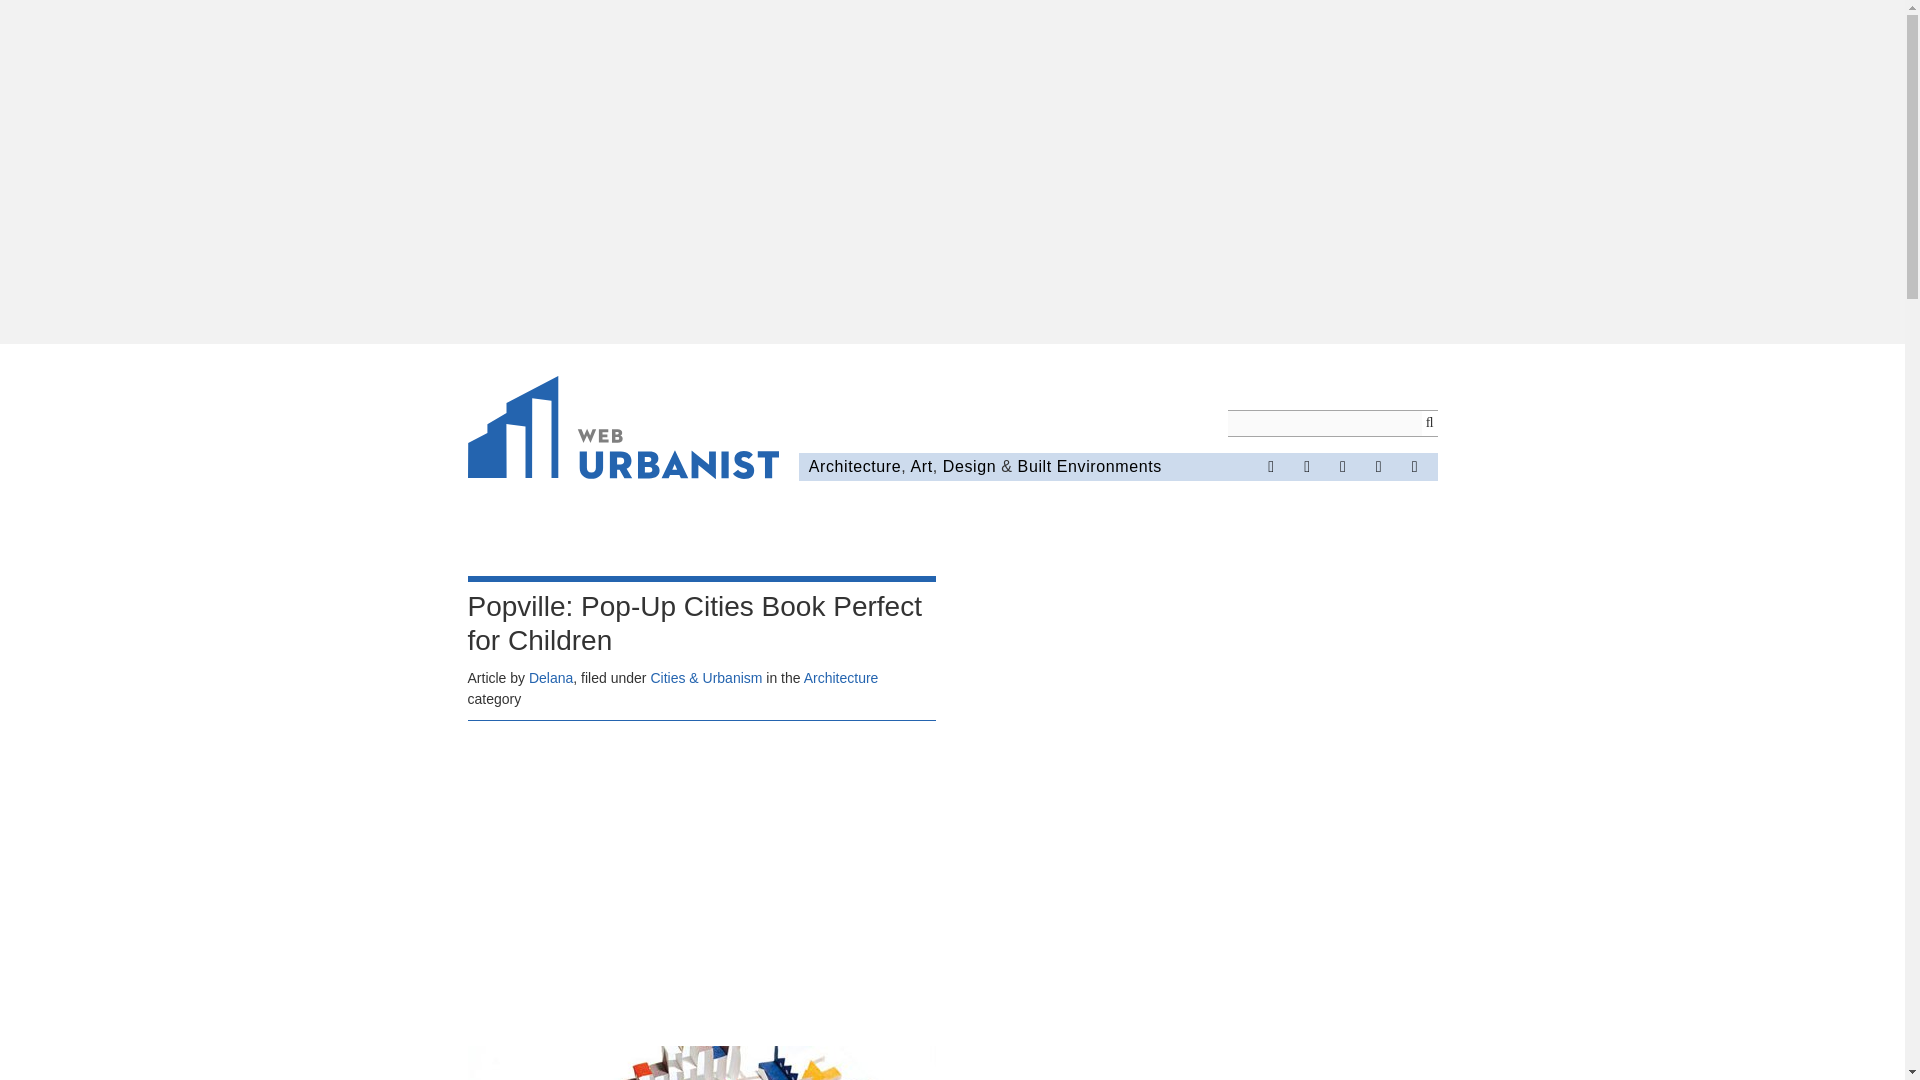 The height and width of the screenshot is (1080, 1920). What do you see at coordinates (1270, 466) in the screenshot?
I see `Become a Fan on Facebook!` at bounding box center [1270, 466].